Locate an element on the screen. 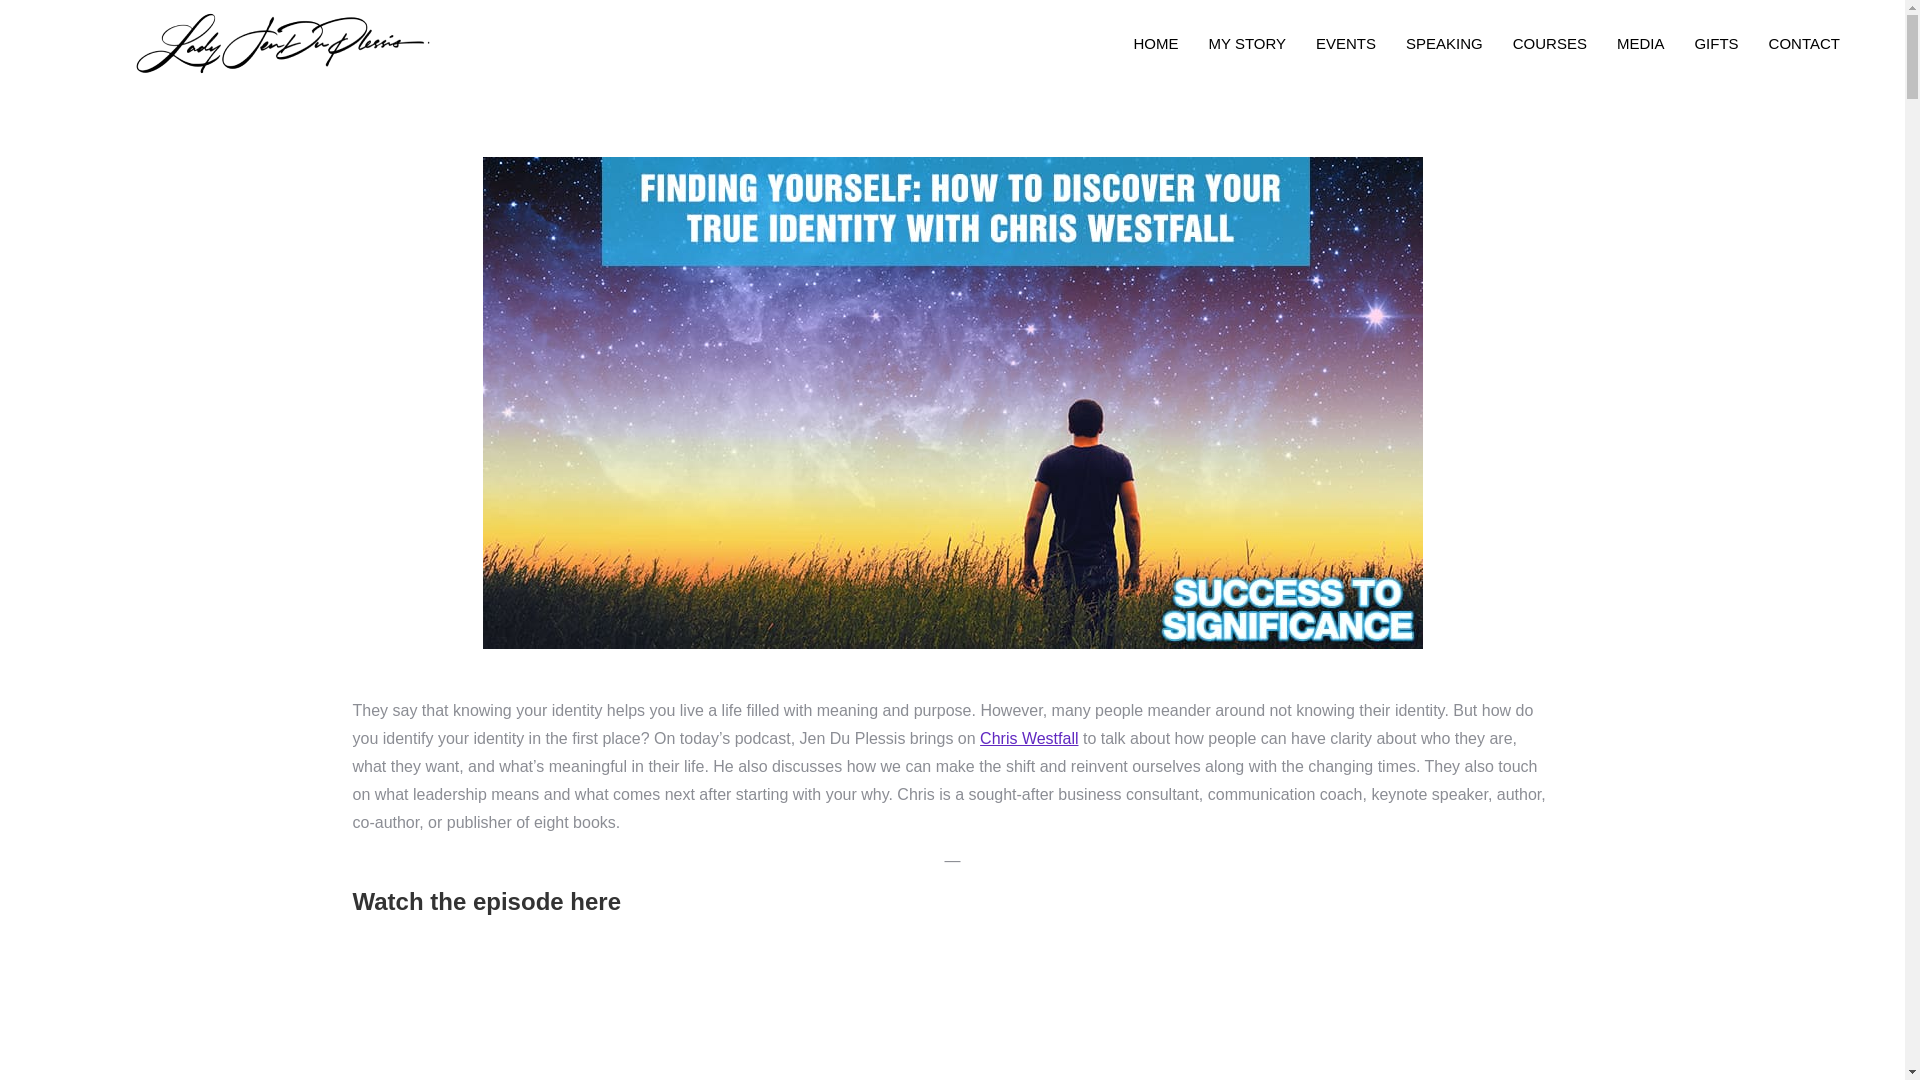 The height and width of the screenshot is (1080, 1920). Chris Westfall is located at coordinates (1028, 738).